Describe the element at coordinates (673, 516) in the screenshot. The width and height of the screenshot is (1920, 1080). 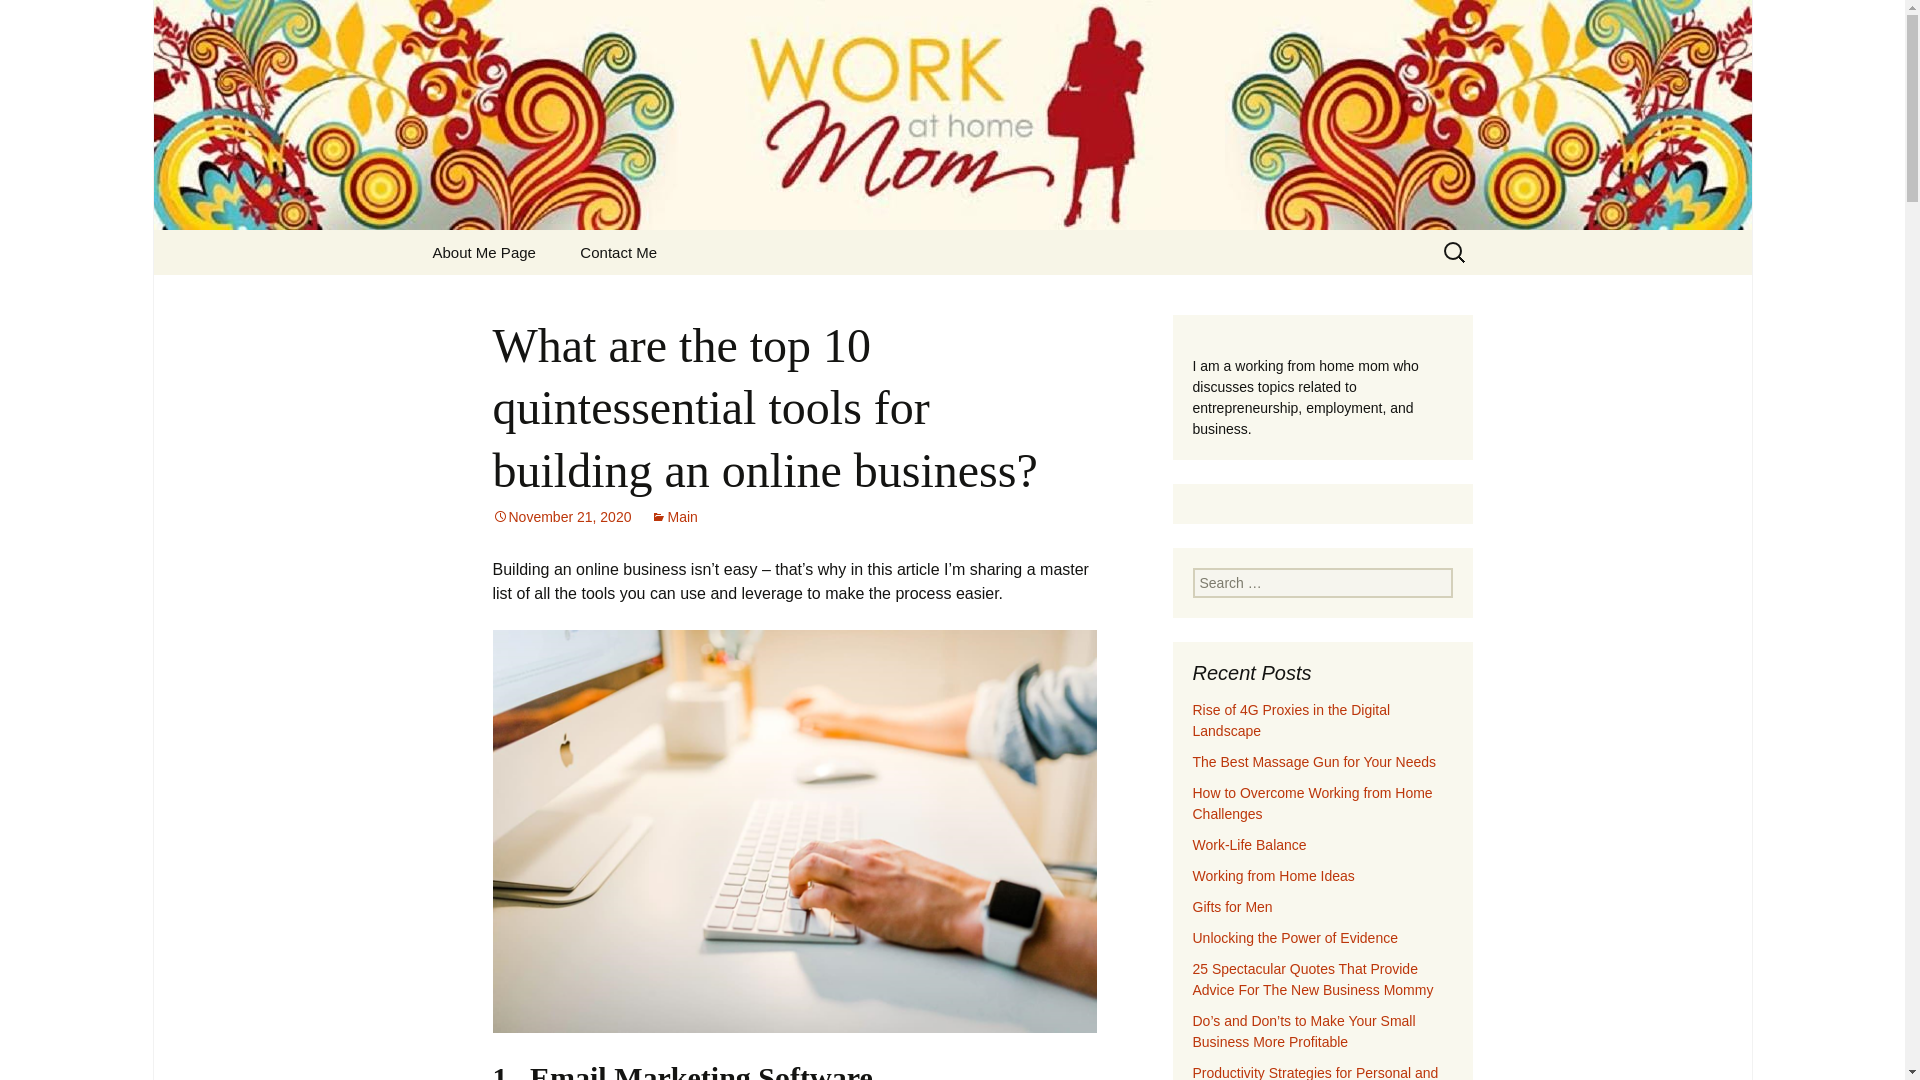
I see `Main` at that location.